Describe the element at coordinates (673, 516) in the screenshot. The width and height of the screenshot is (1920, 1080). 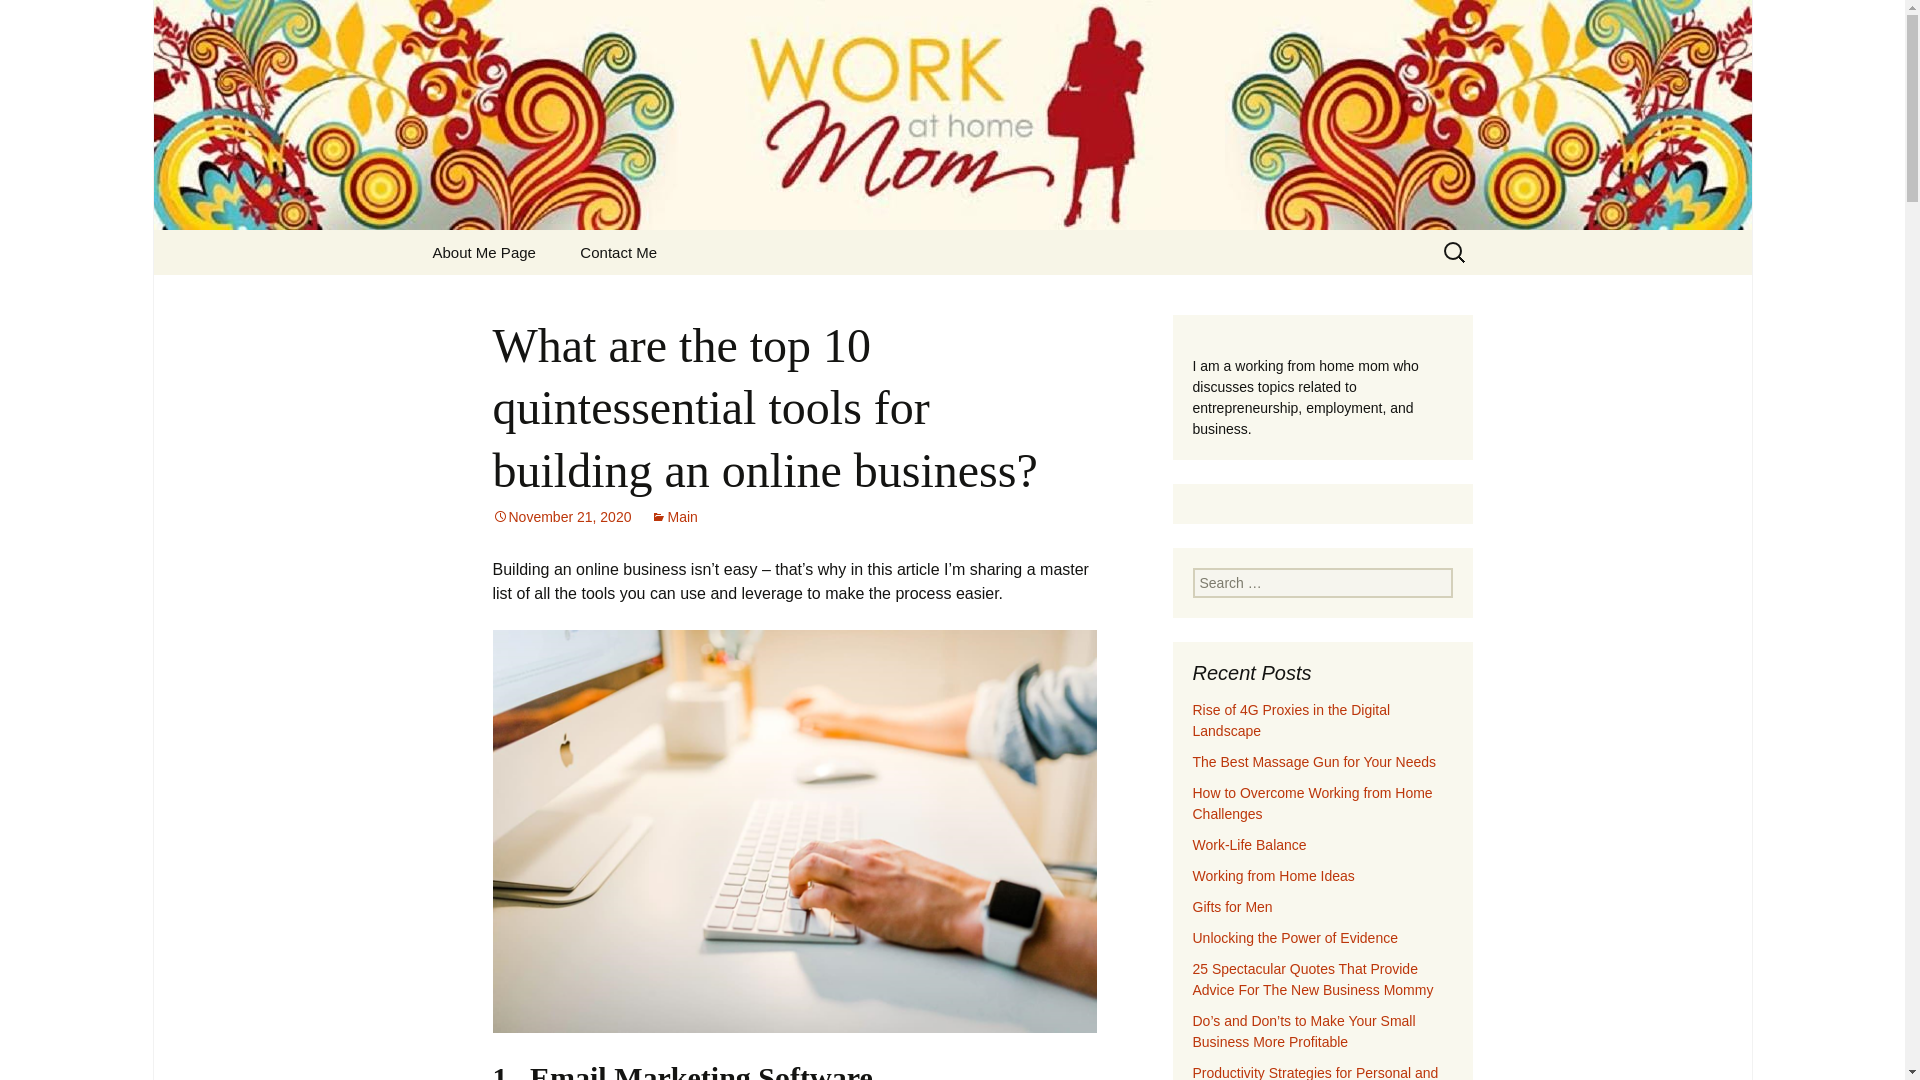
I see `Main` at that location.